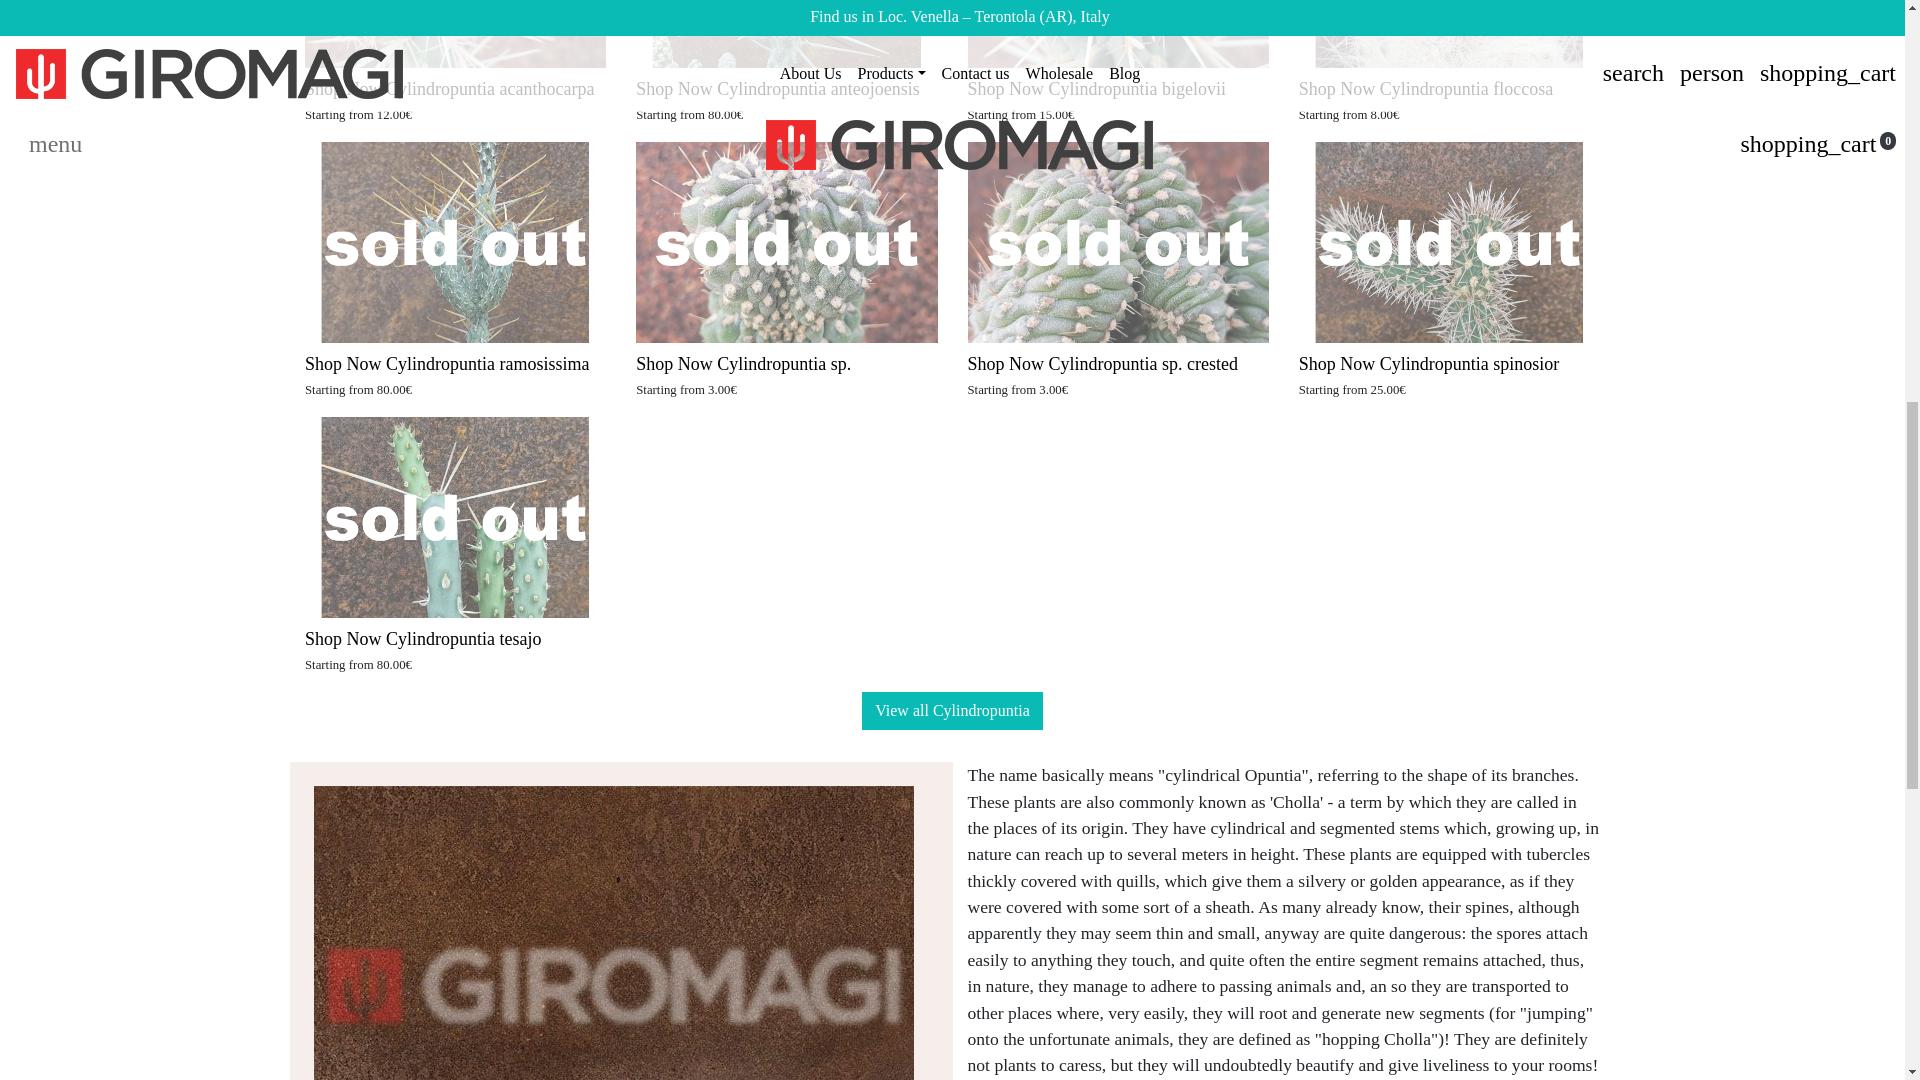 The height and width of the screenshot is (1080, 1920). Describe the element at coordinates (449, 88) in the screenshot. I see `Shop Now Cylindropuntia acanthocarpa` at that location.